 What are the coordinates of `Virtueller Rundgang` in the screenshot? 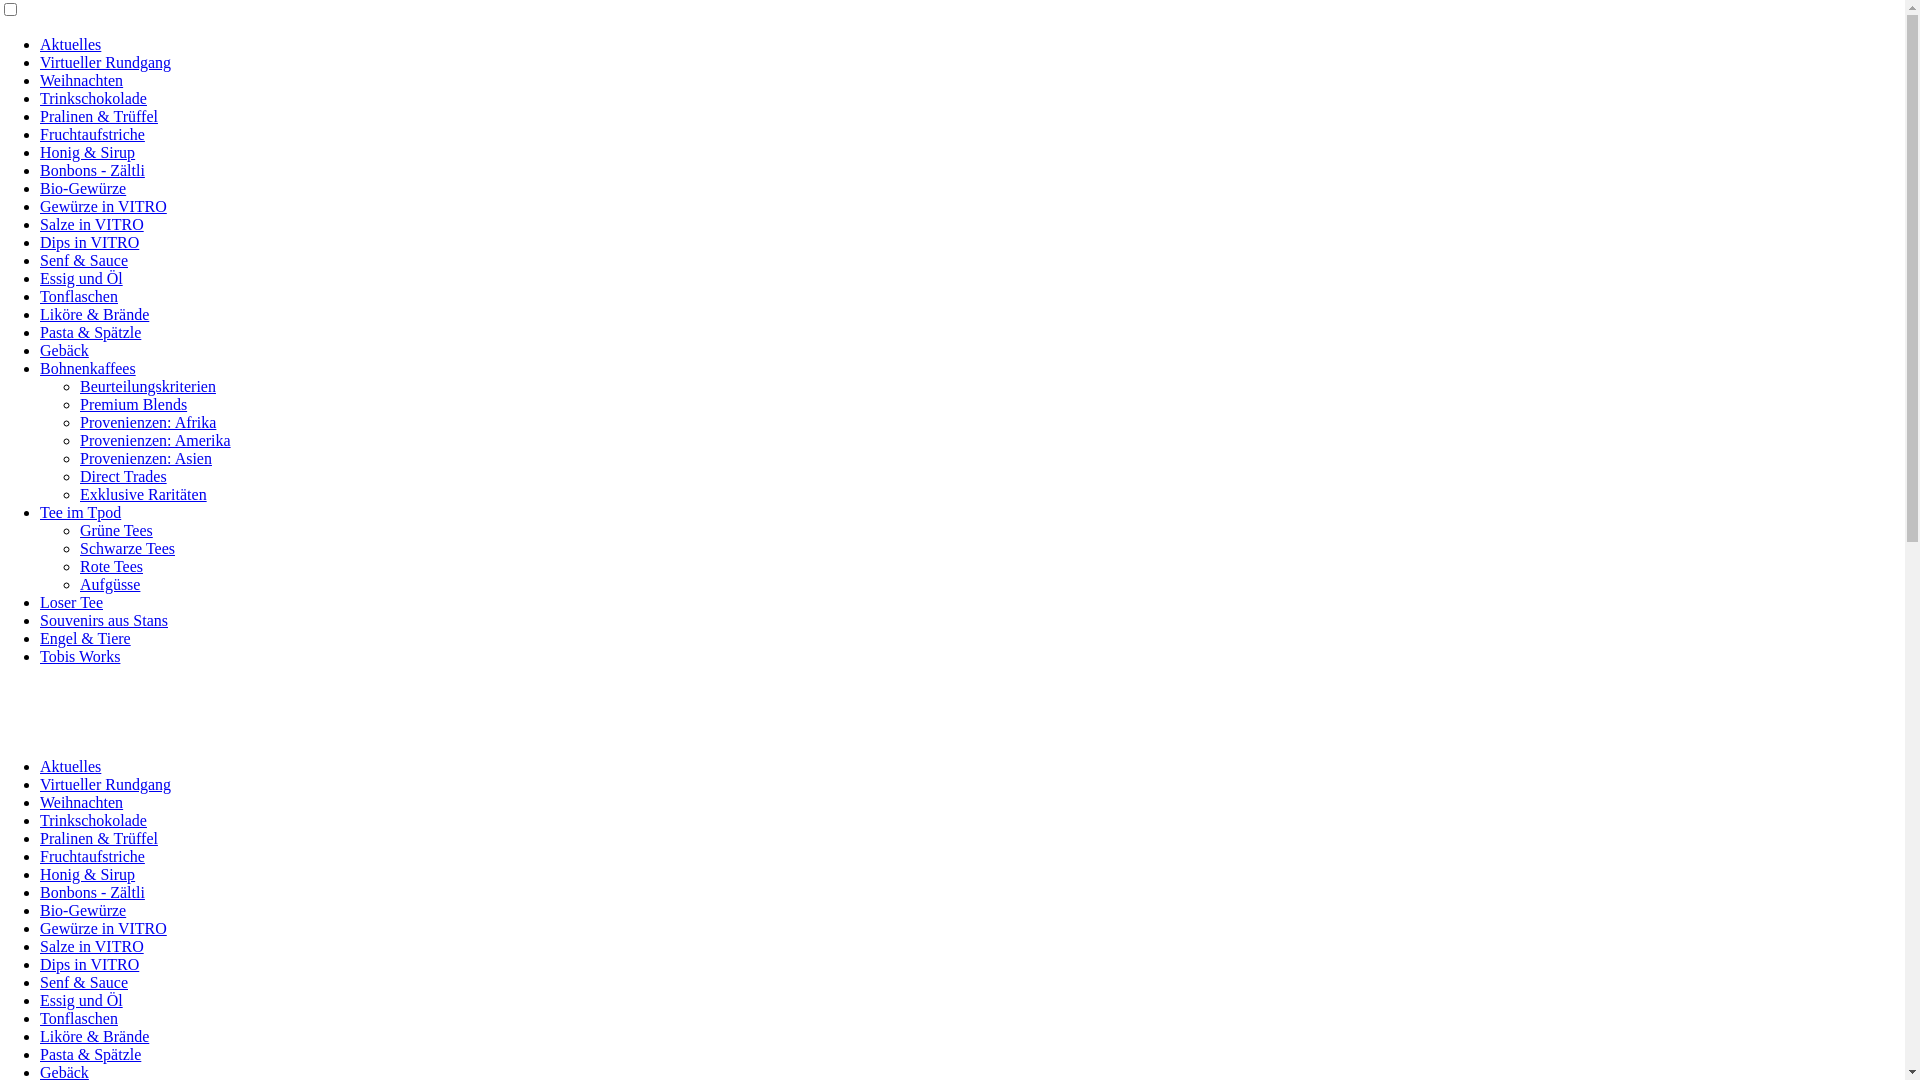 It's located at (106, 62).